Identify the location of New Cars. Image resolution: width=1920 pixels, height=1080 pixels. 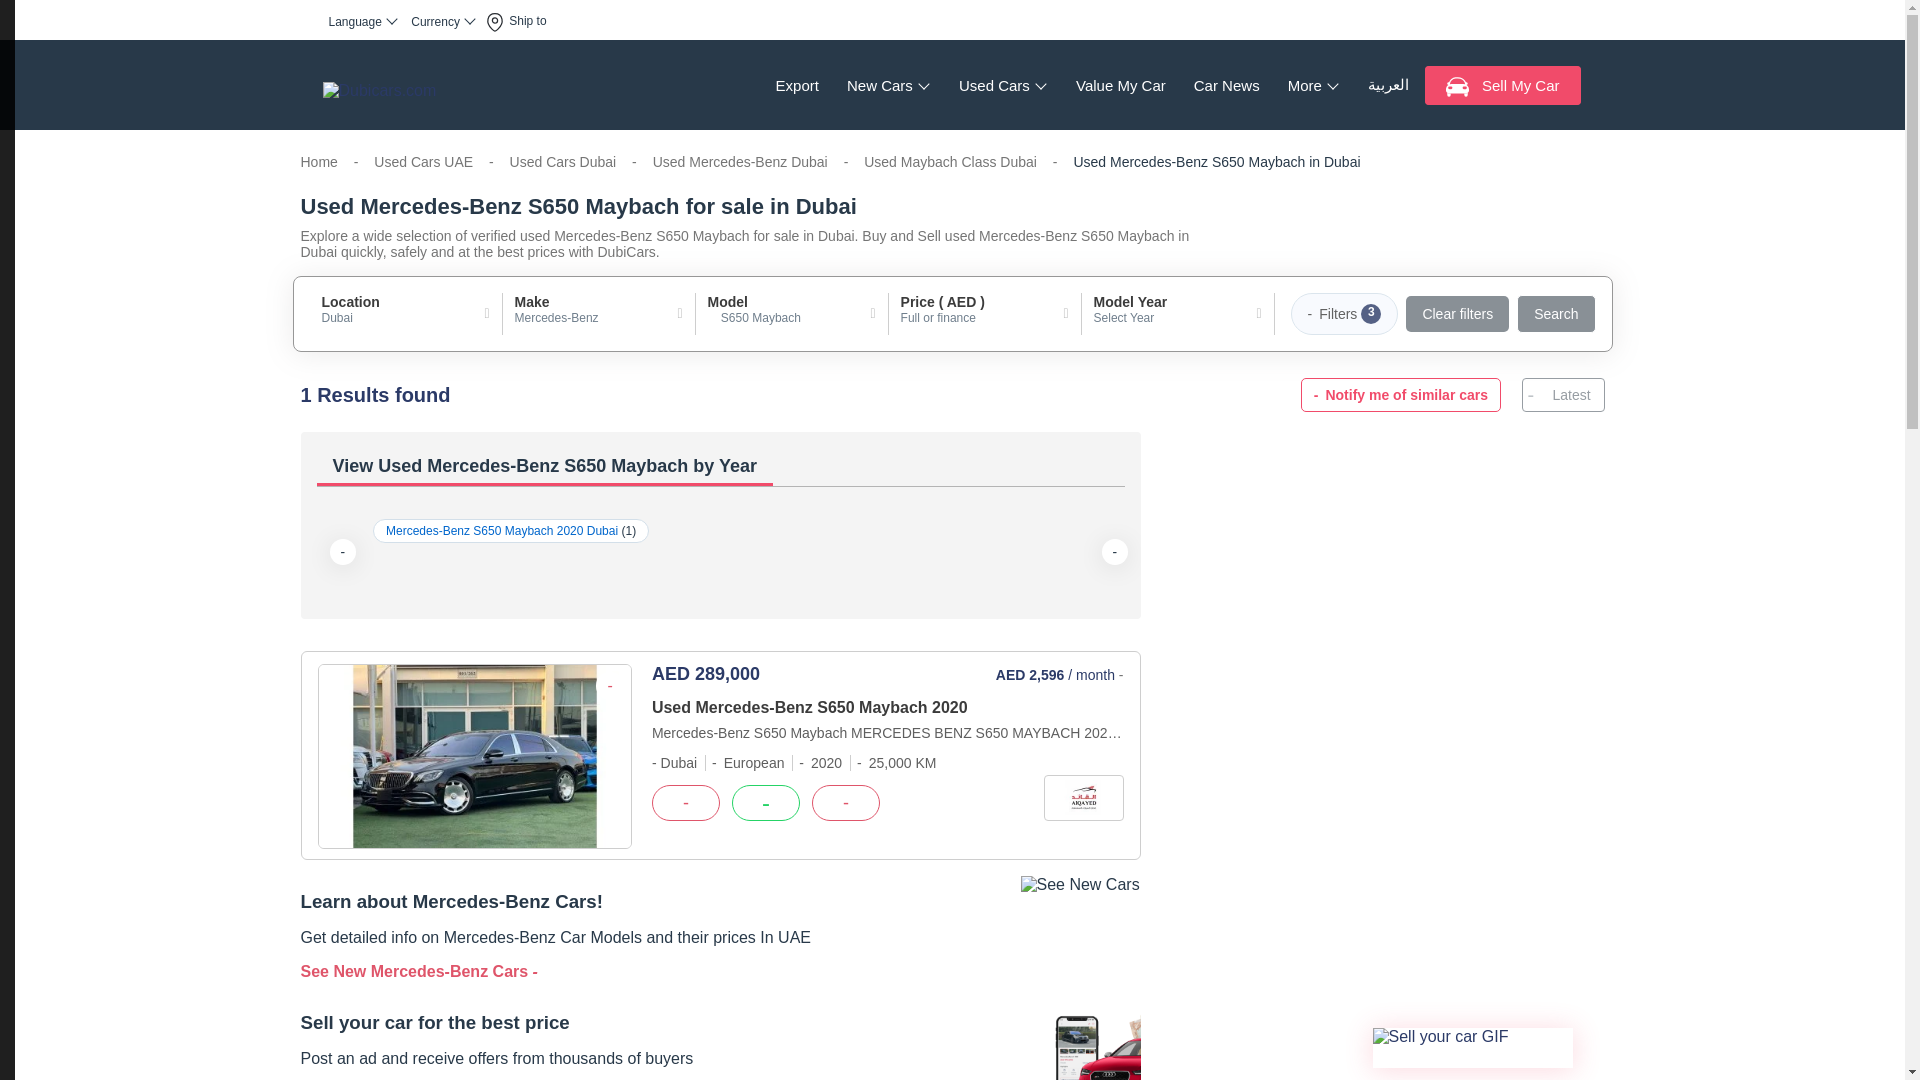
(888, 84).